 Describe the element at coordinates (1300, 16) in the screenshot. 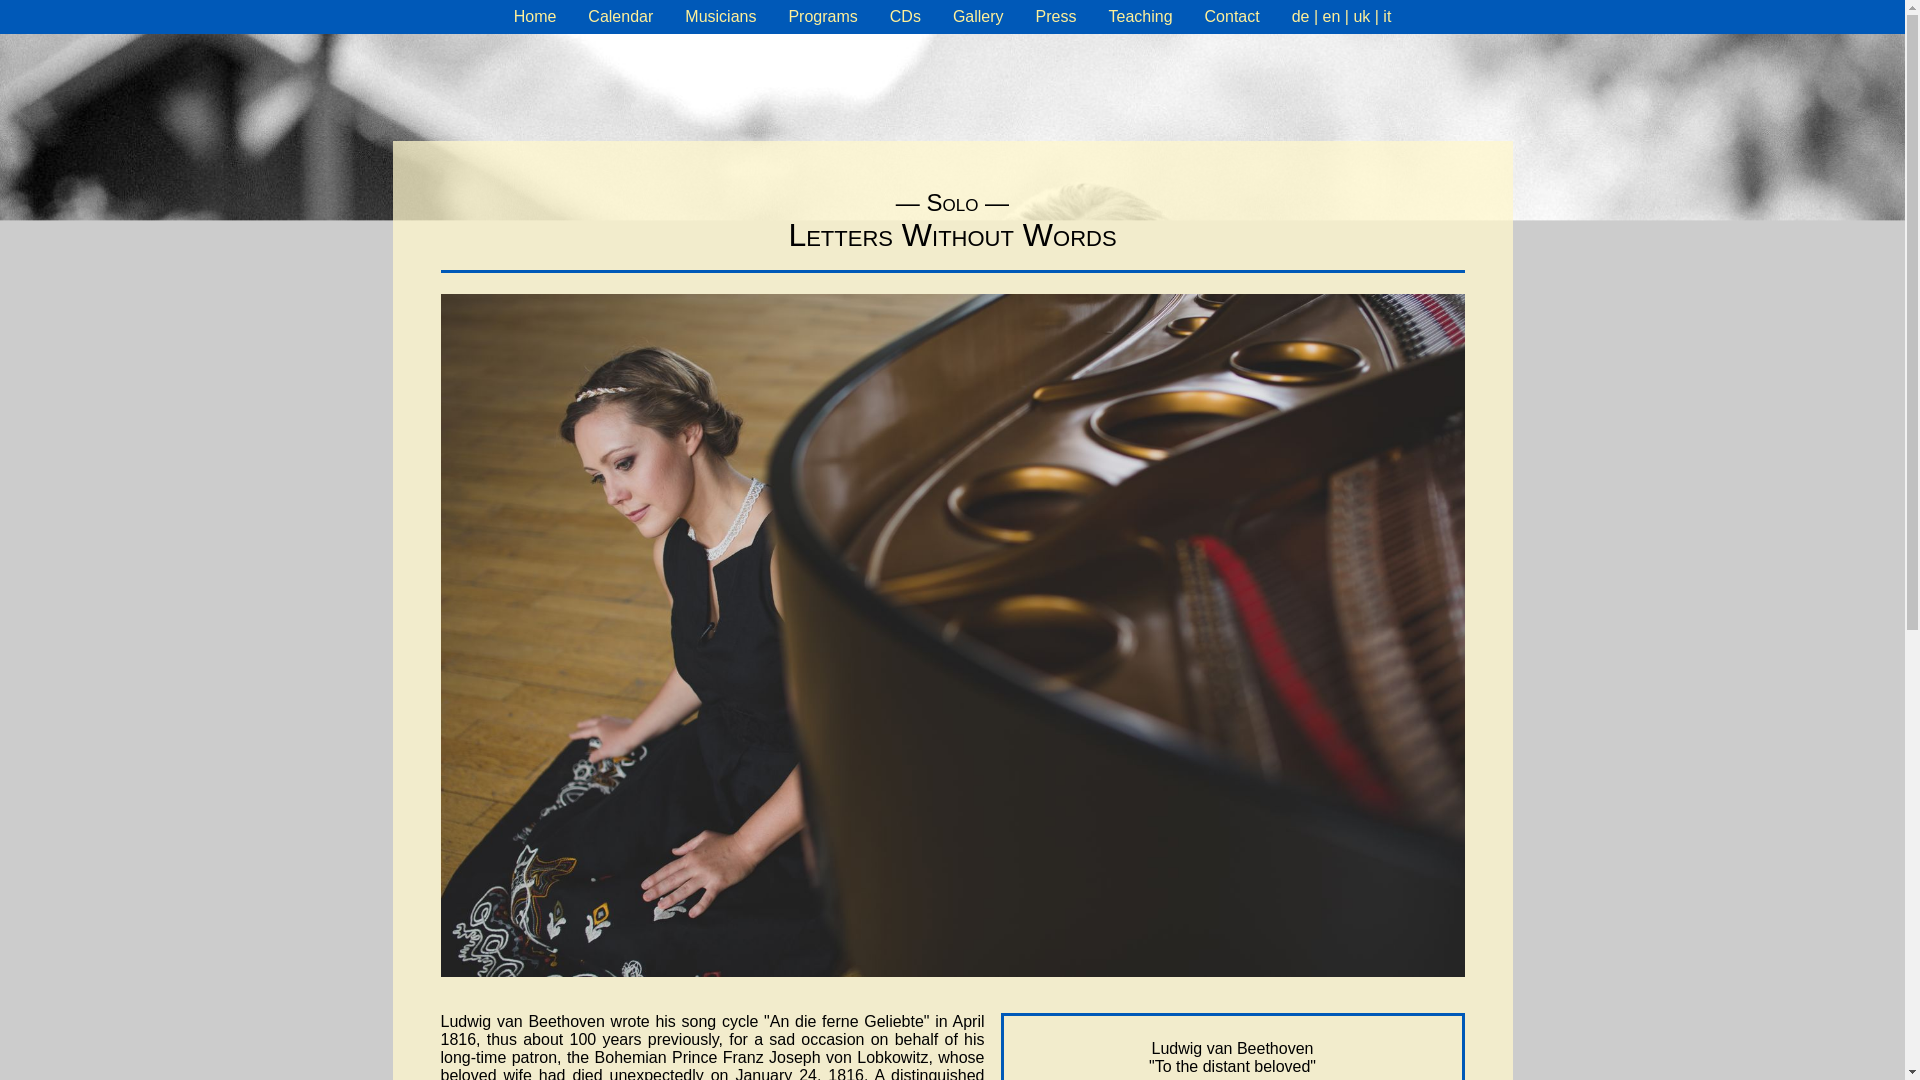

I see `de` at that location.